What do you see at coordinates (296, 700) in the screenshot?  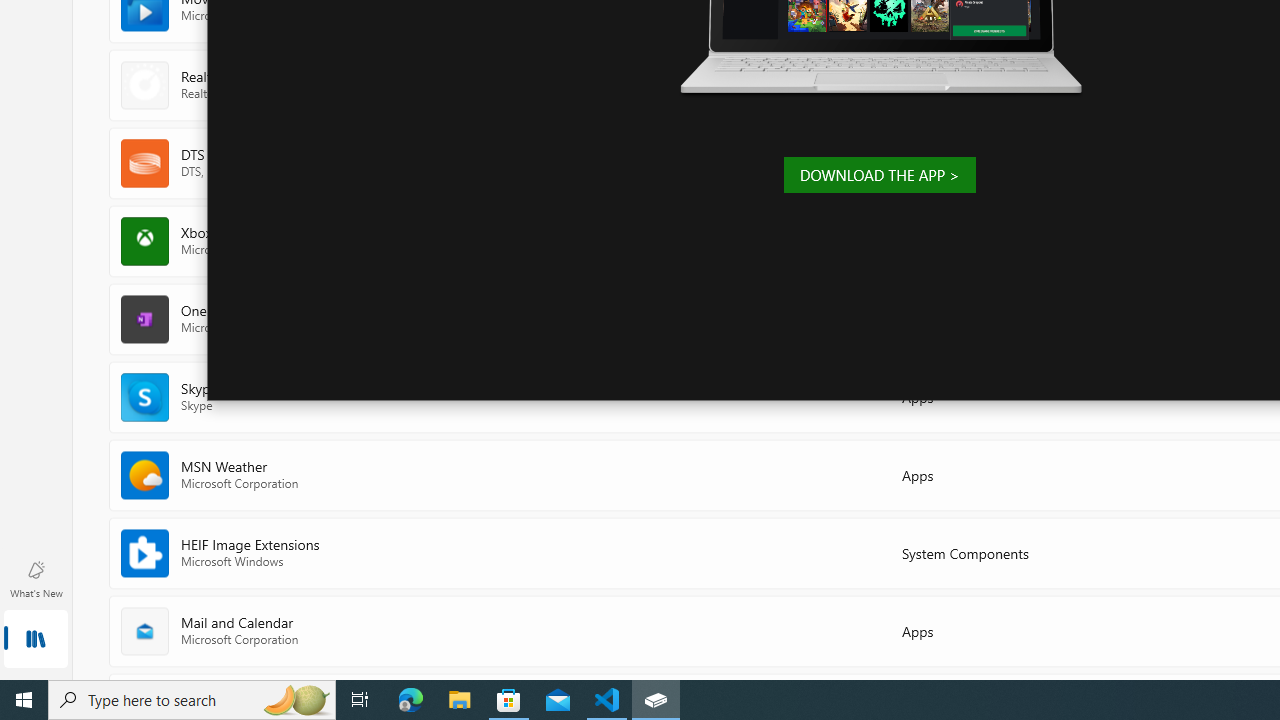 I see `Search highlights icon opens search home window` at bounding box center [296, 700].